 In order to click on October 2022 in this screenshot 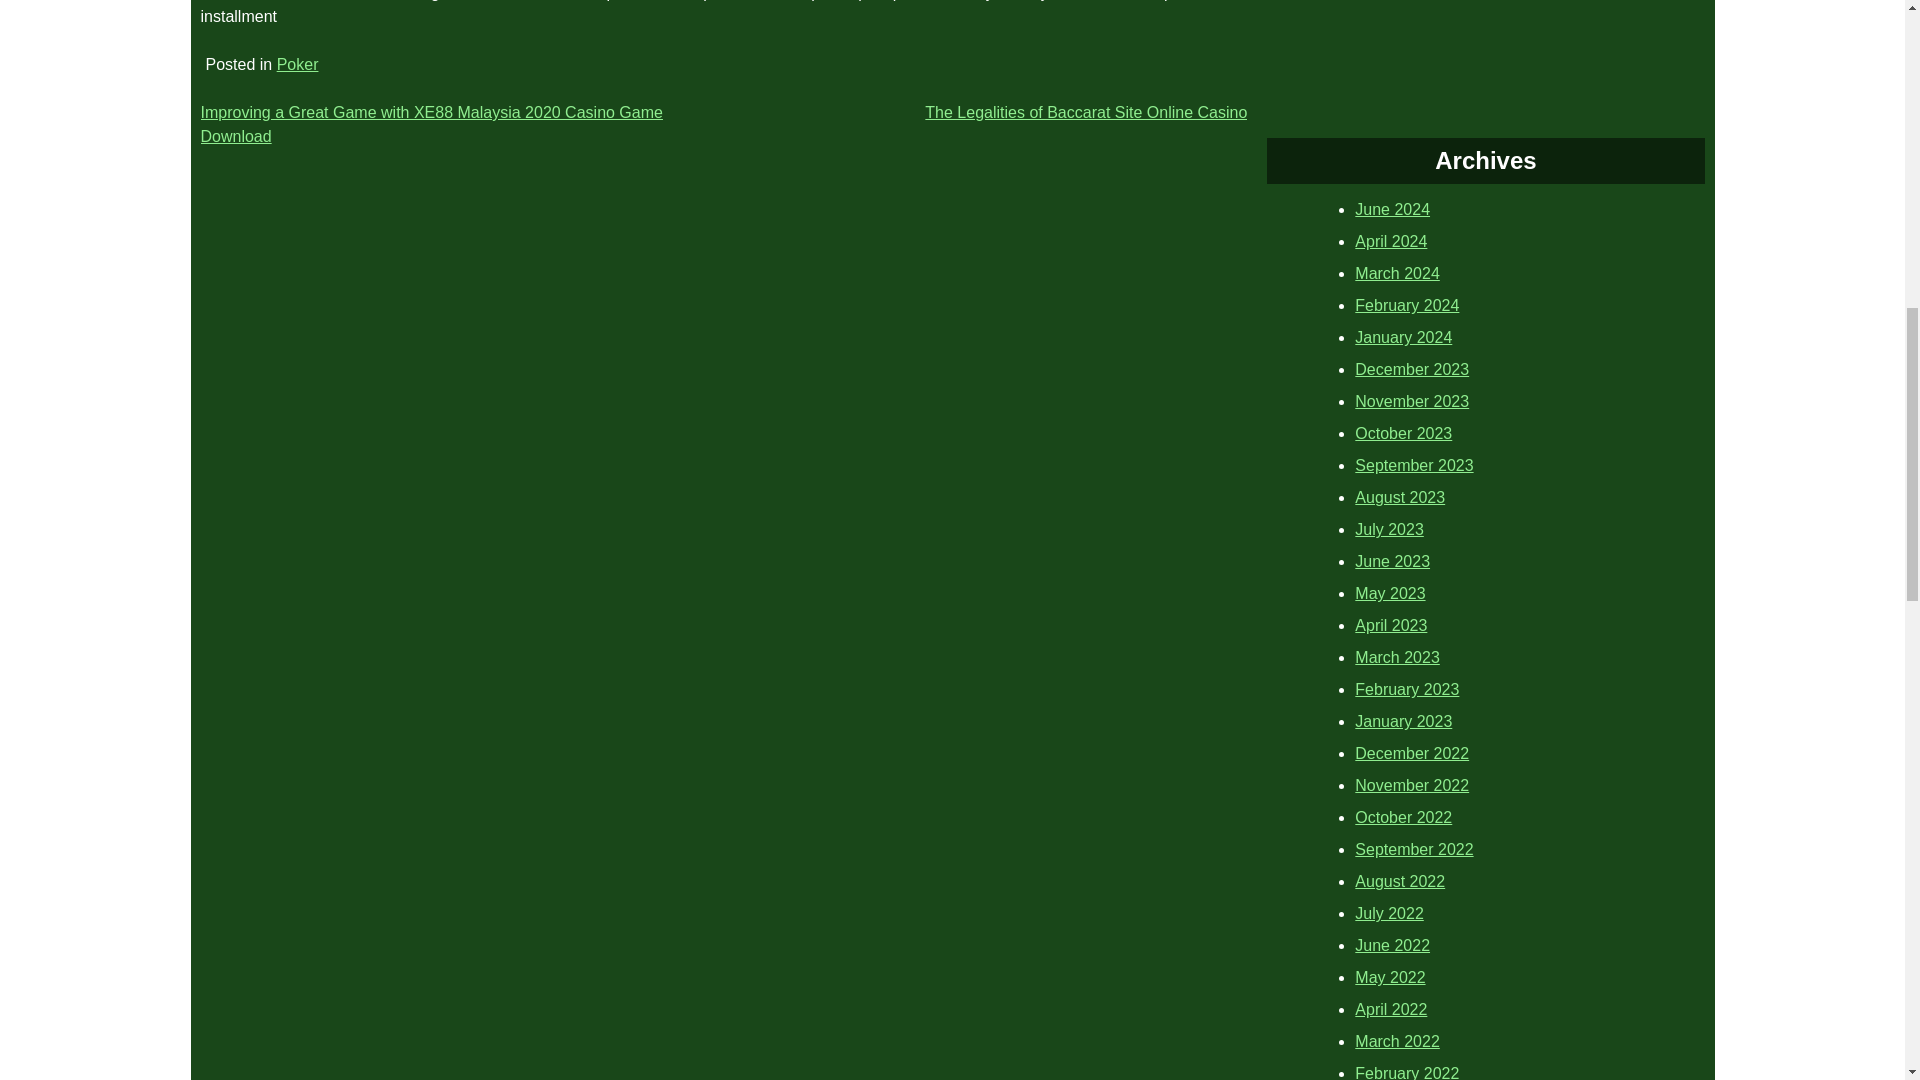, I will do `click(1403, 817)`.